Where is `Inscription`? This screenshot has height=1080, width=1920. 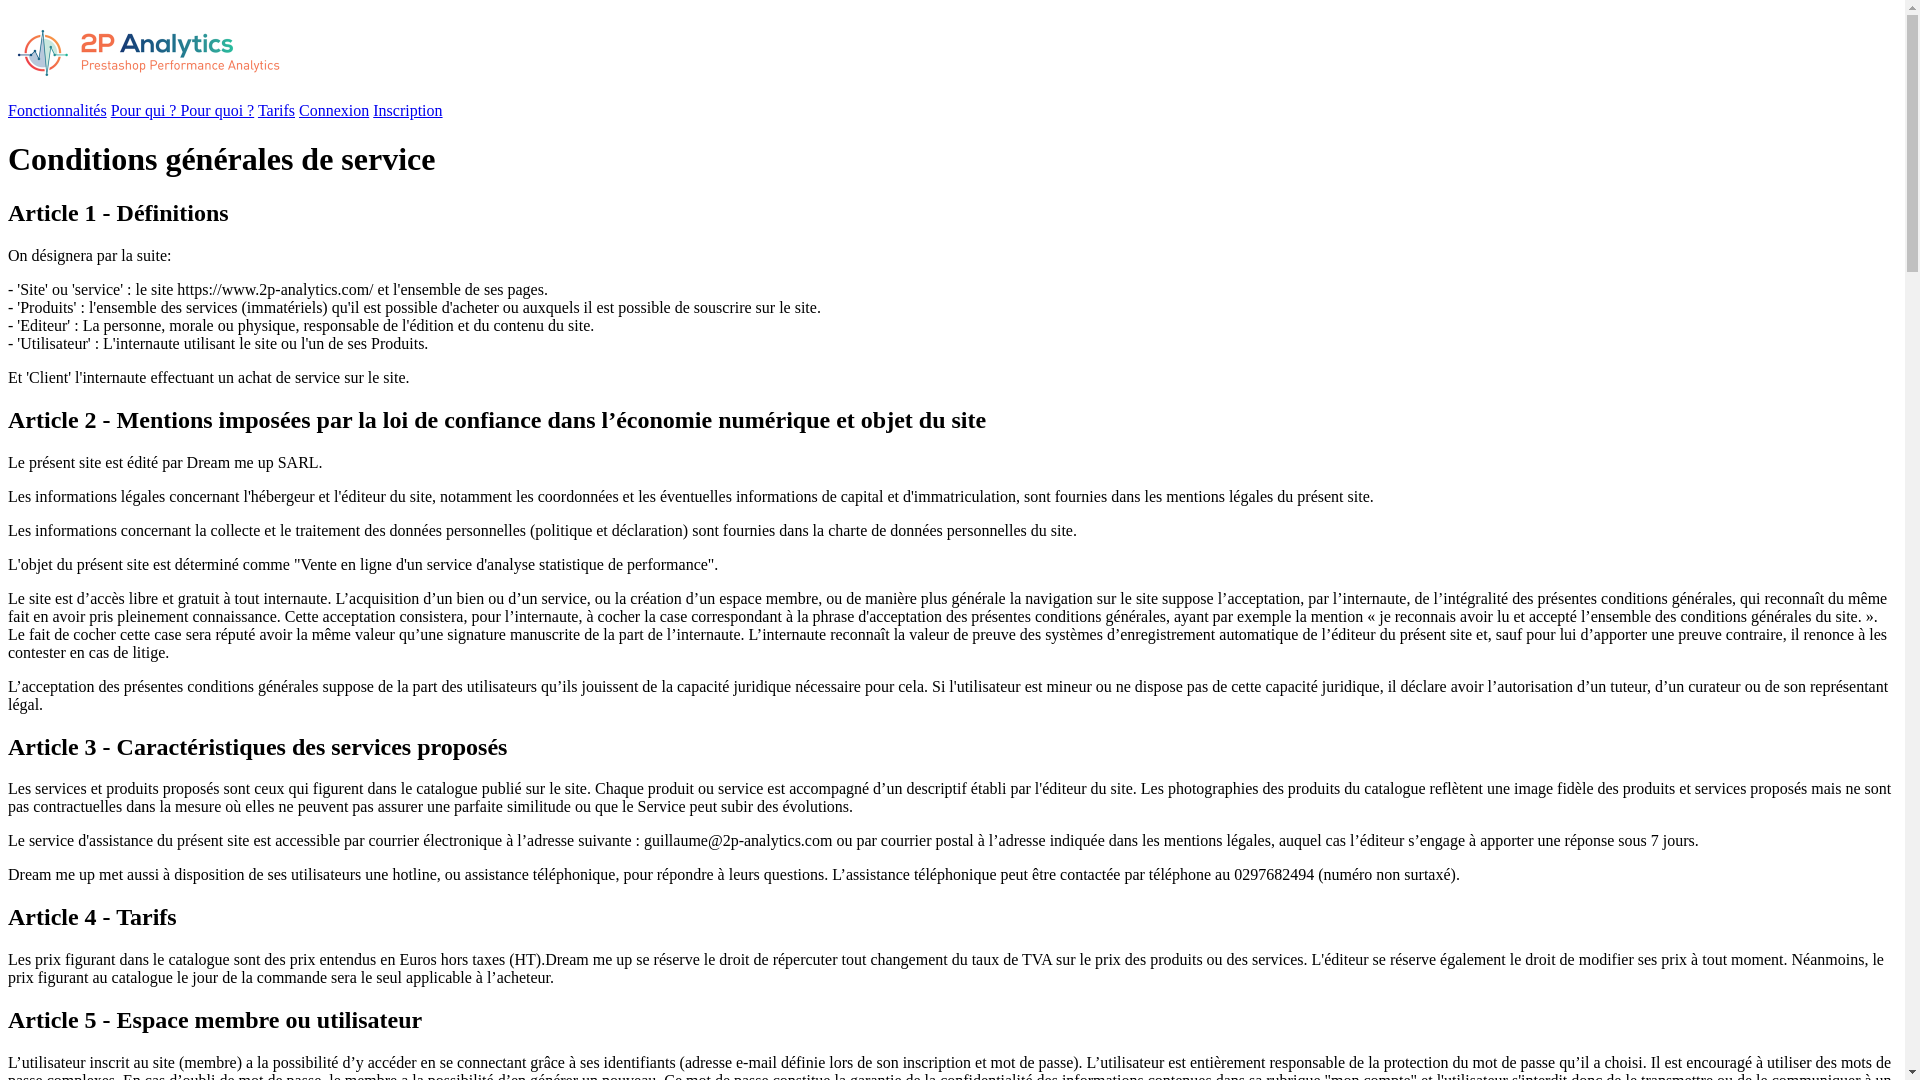 Inscription is located at coordinates (408, 110).